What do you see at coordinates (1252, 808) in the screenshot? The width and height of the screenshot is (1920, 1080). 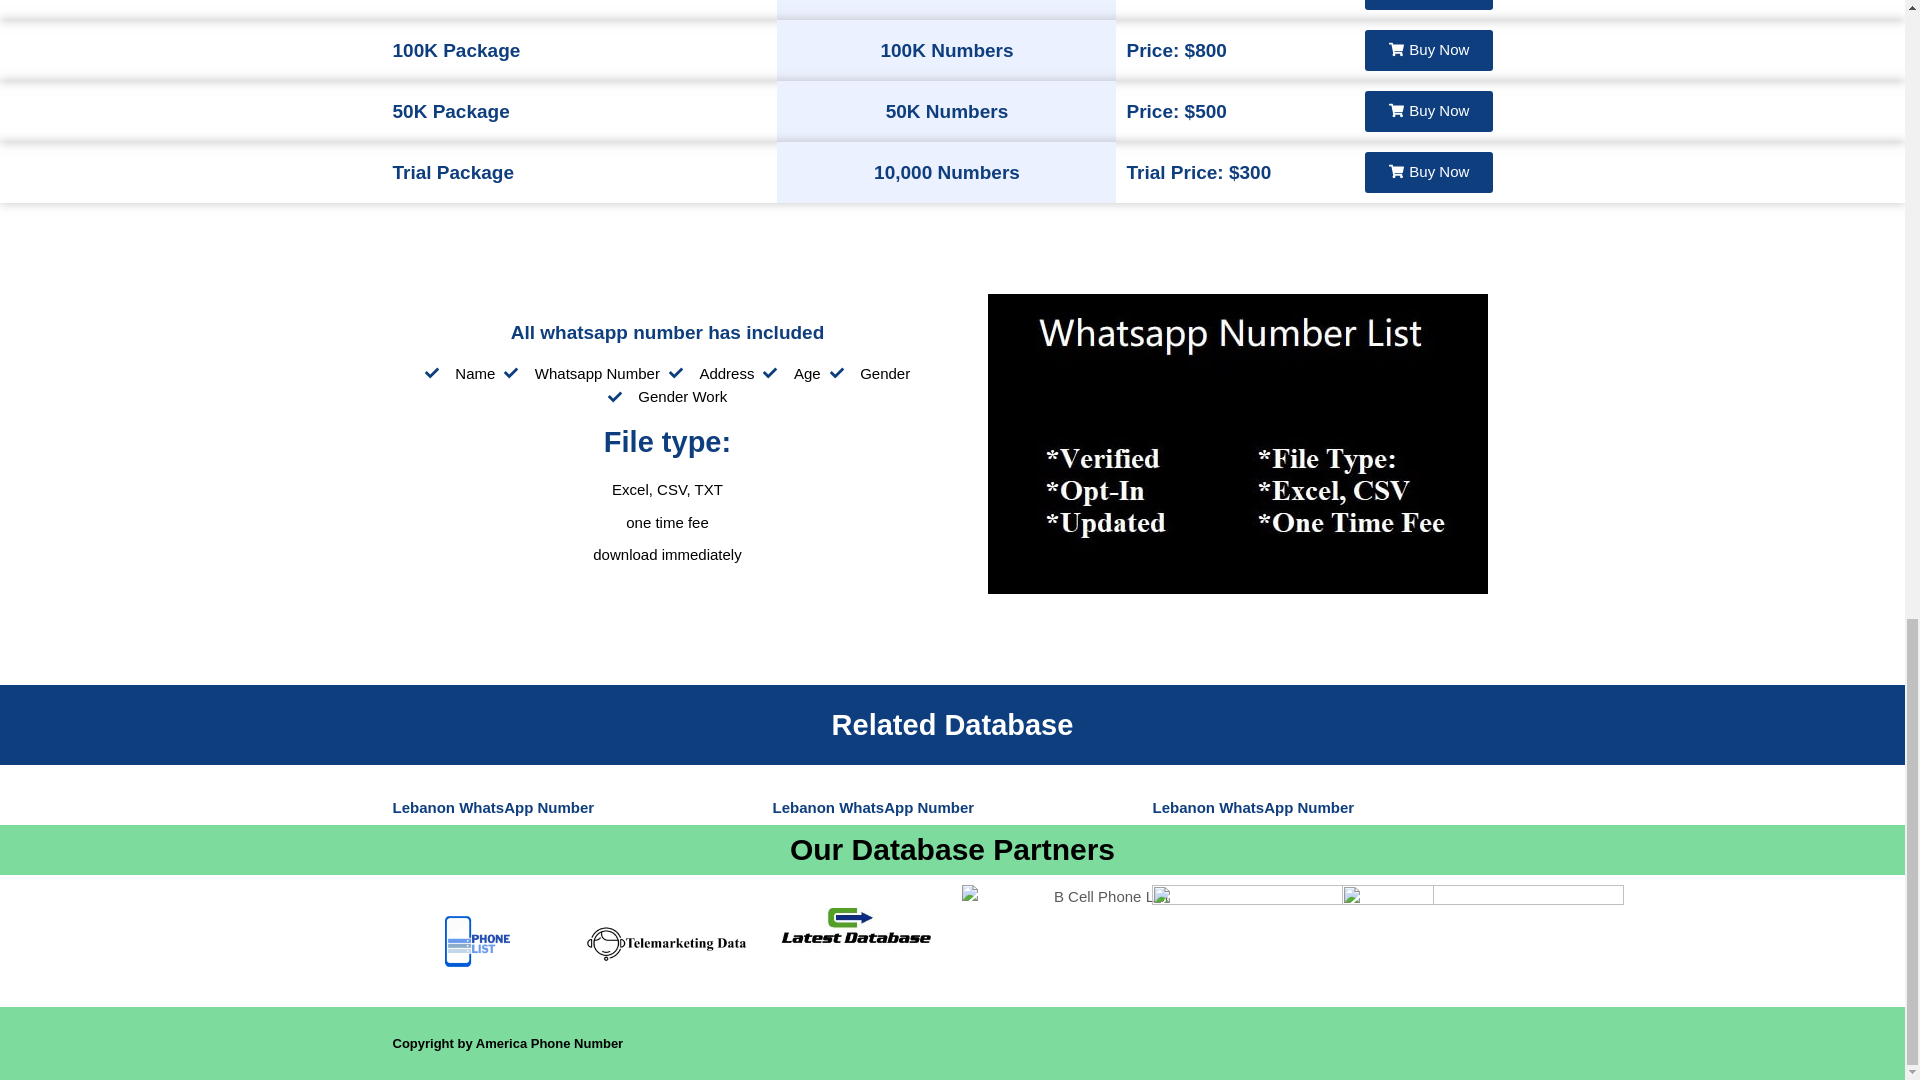 I see `Lebanon WhatsApp Number` at bounding box center [1252, 808].